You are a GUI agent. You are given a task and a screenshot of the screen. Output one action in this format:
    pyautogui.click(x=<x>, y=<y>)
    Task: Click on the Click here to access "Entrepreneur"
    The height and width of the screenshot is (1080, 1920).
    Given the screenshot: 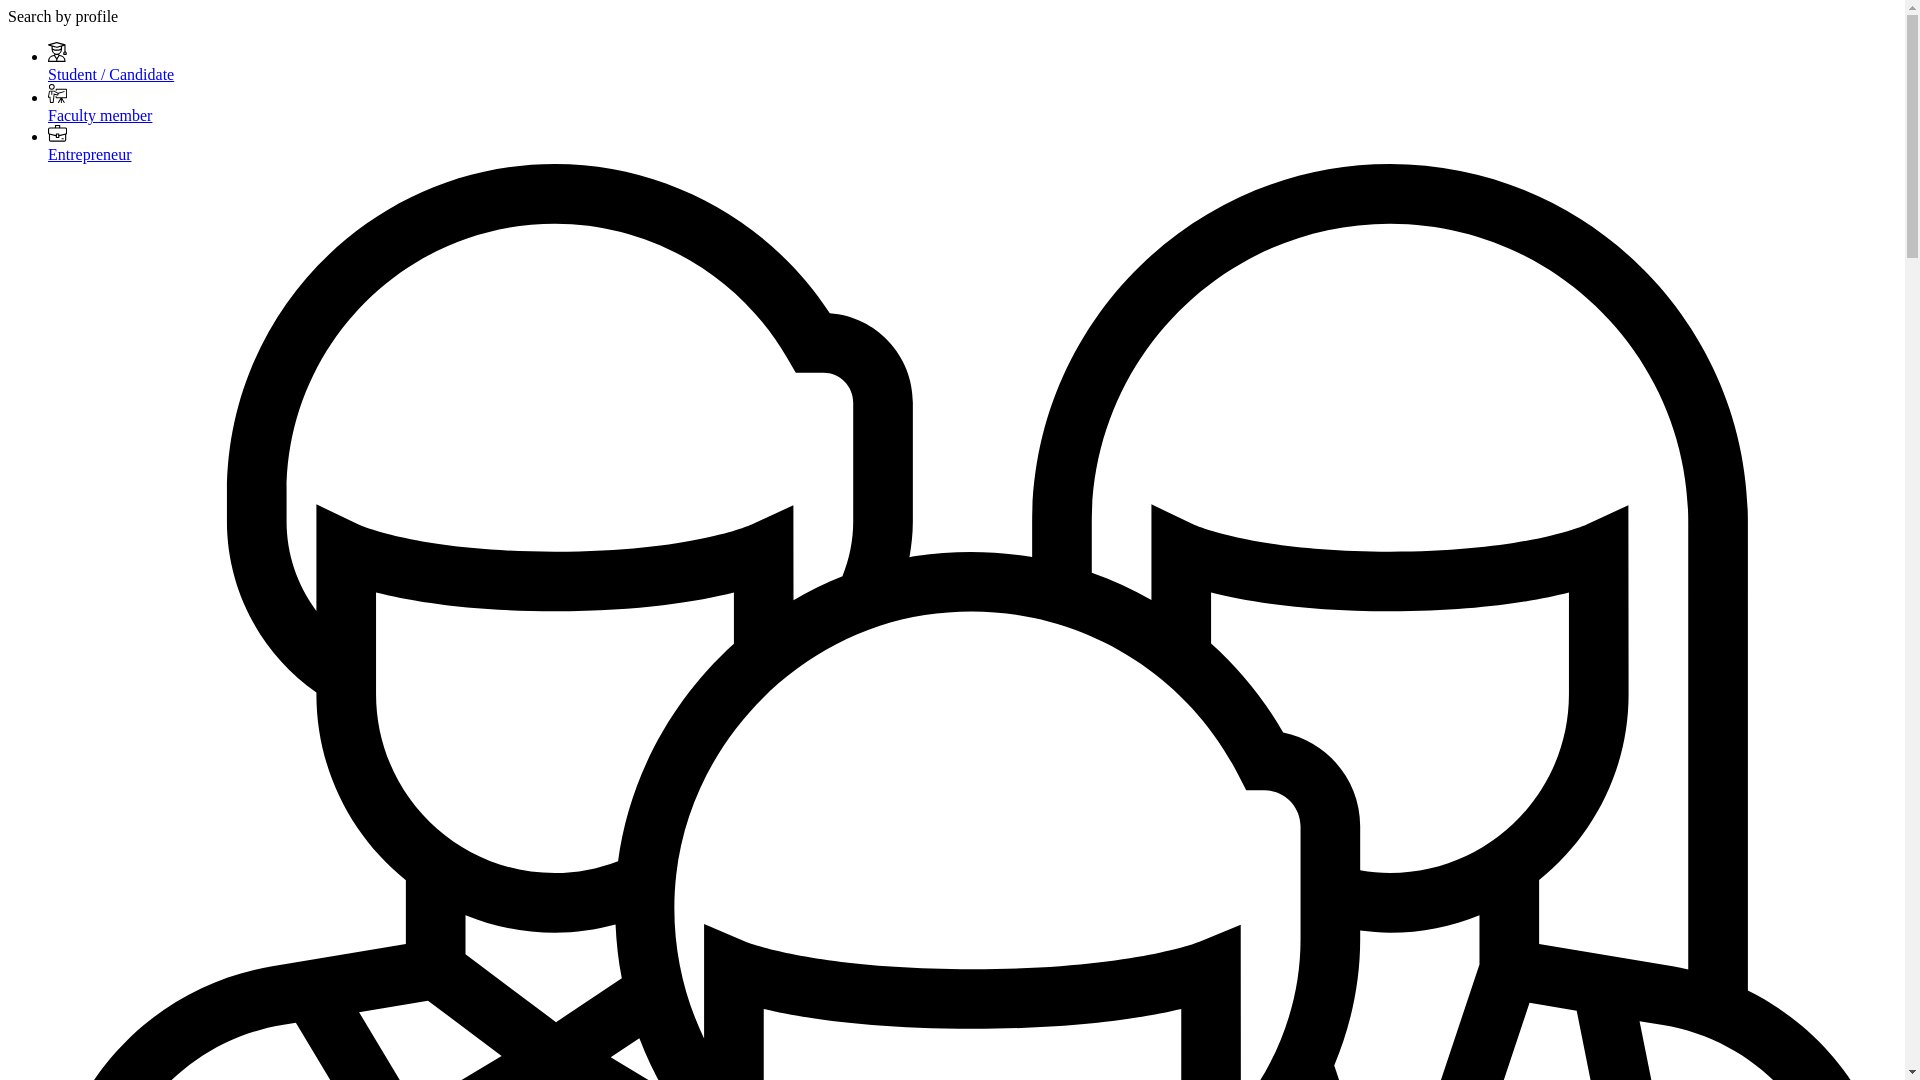 What is the action you would take?
    pyautogui.click(x=90, y=154)
    